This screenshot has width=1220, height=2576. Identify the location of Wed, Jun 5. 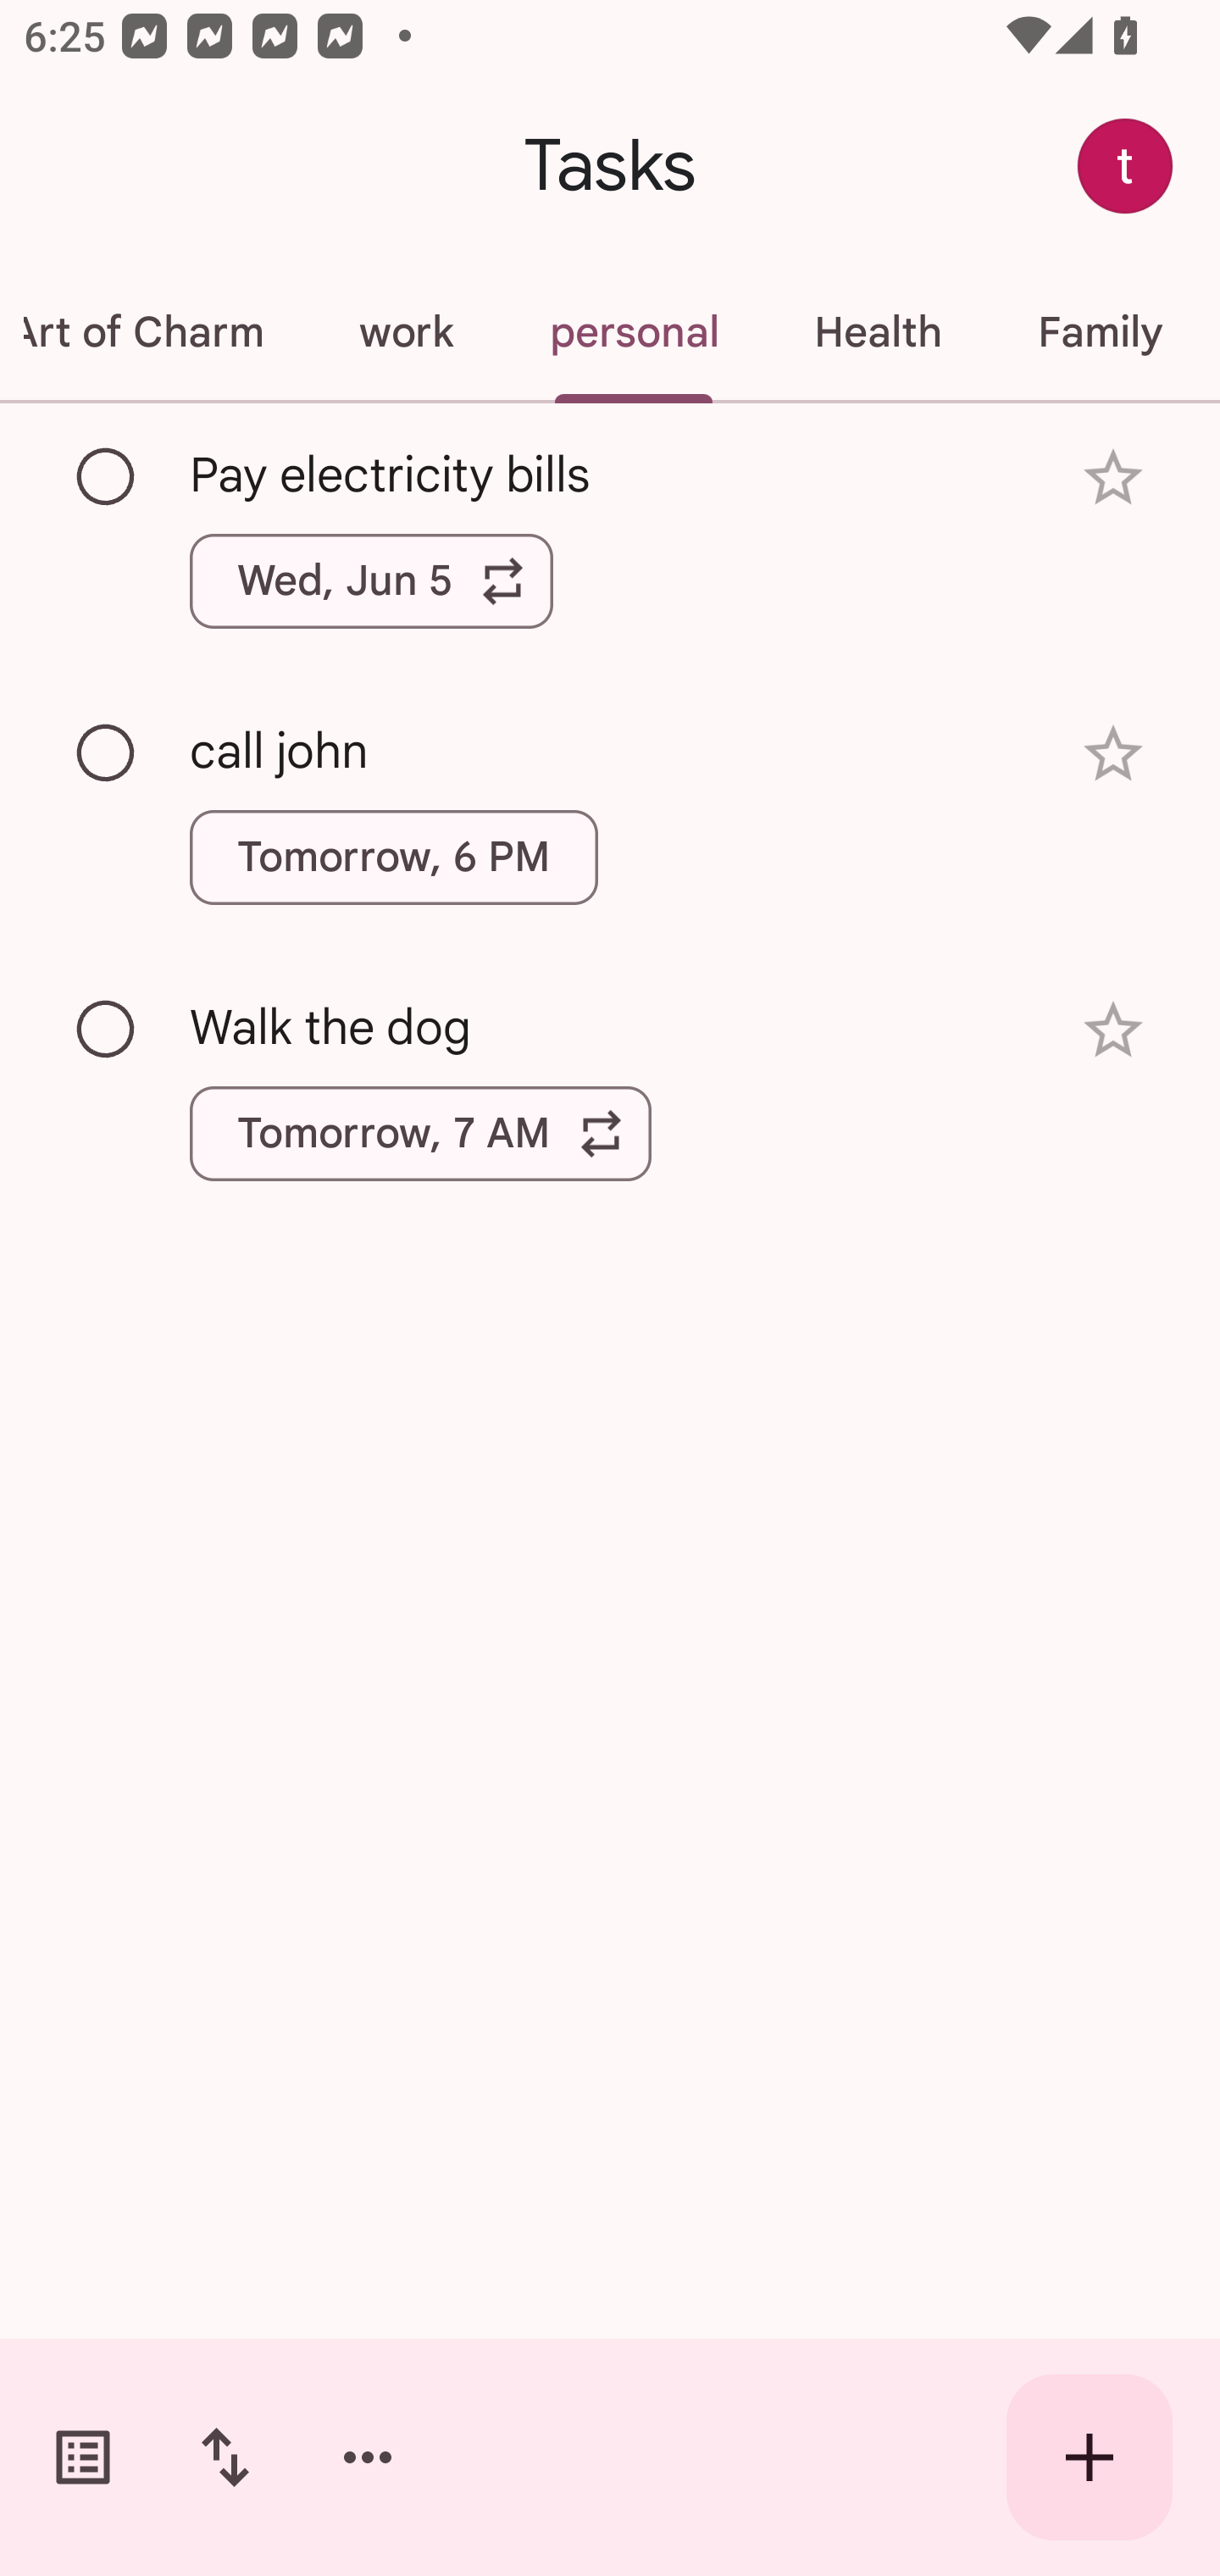
(371, 580).